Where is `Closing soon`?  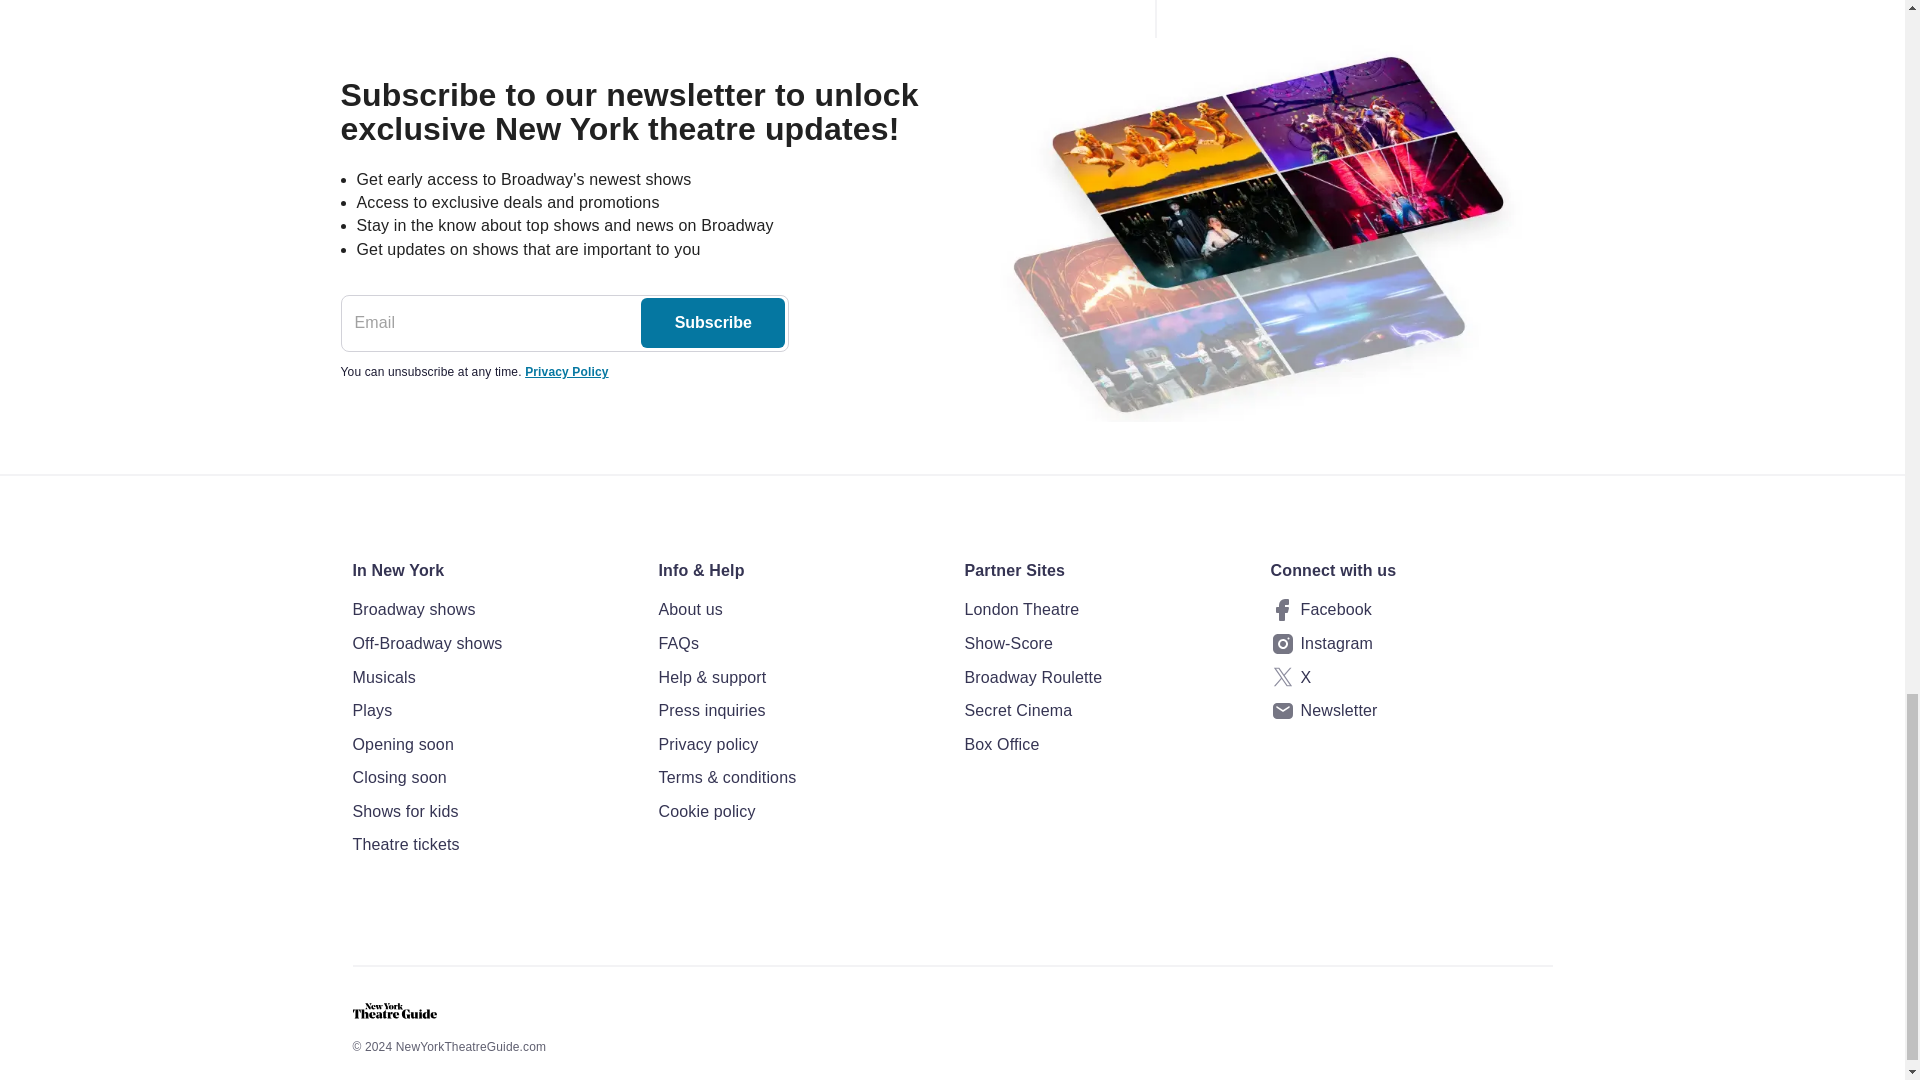
Closing soon is located at coordinates (492, 777).